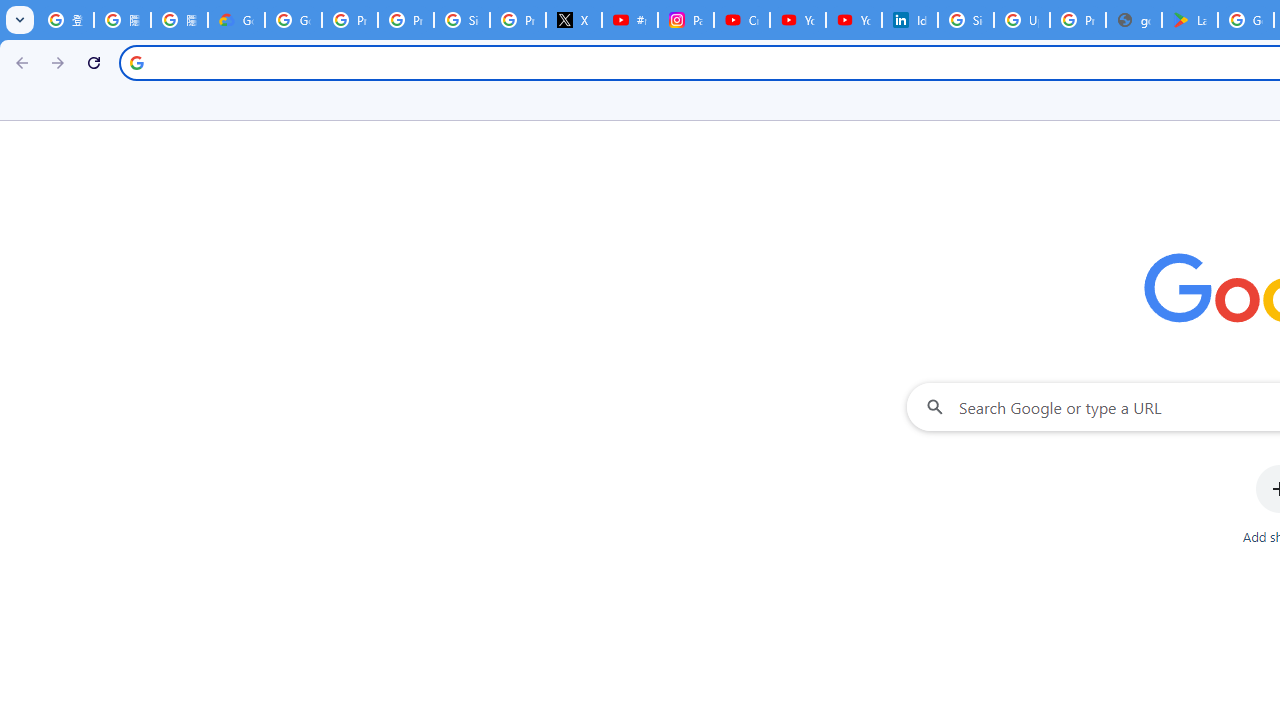 This screenshot has height=720, width=1280. I want to click on Last Shelter: Survival - Apps on Google Play, so click(1190, 20).